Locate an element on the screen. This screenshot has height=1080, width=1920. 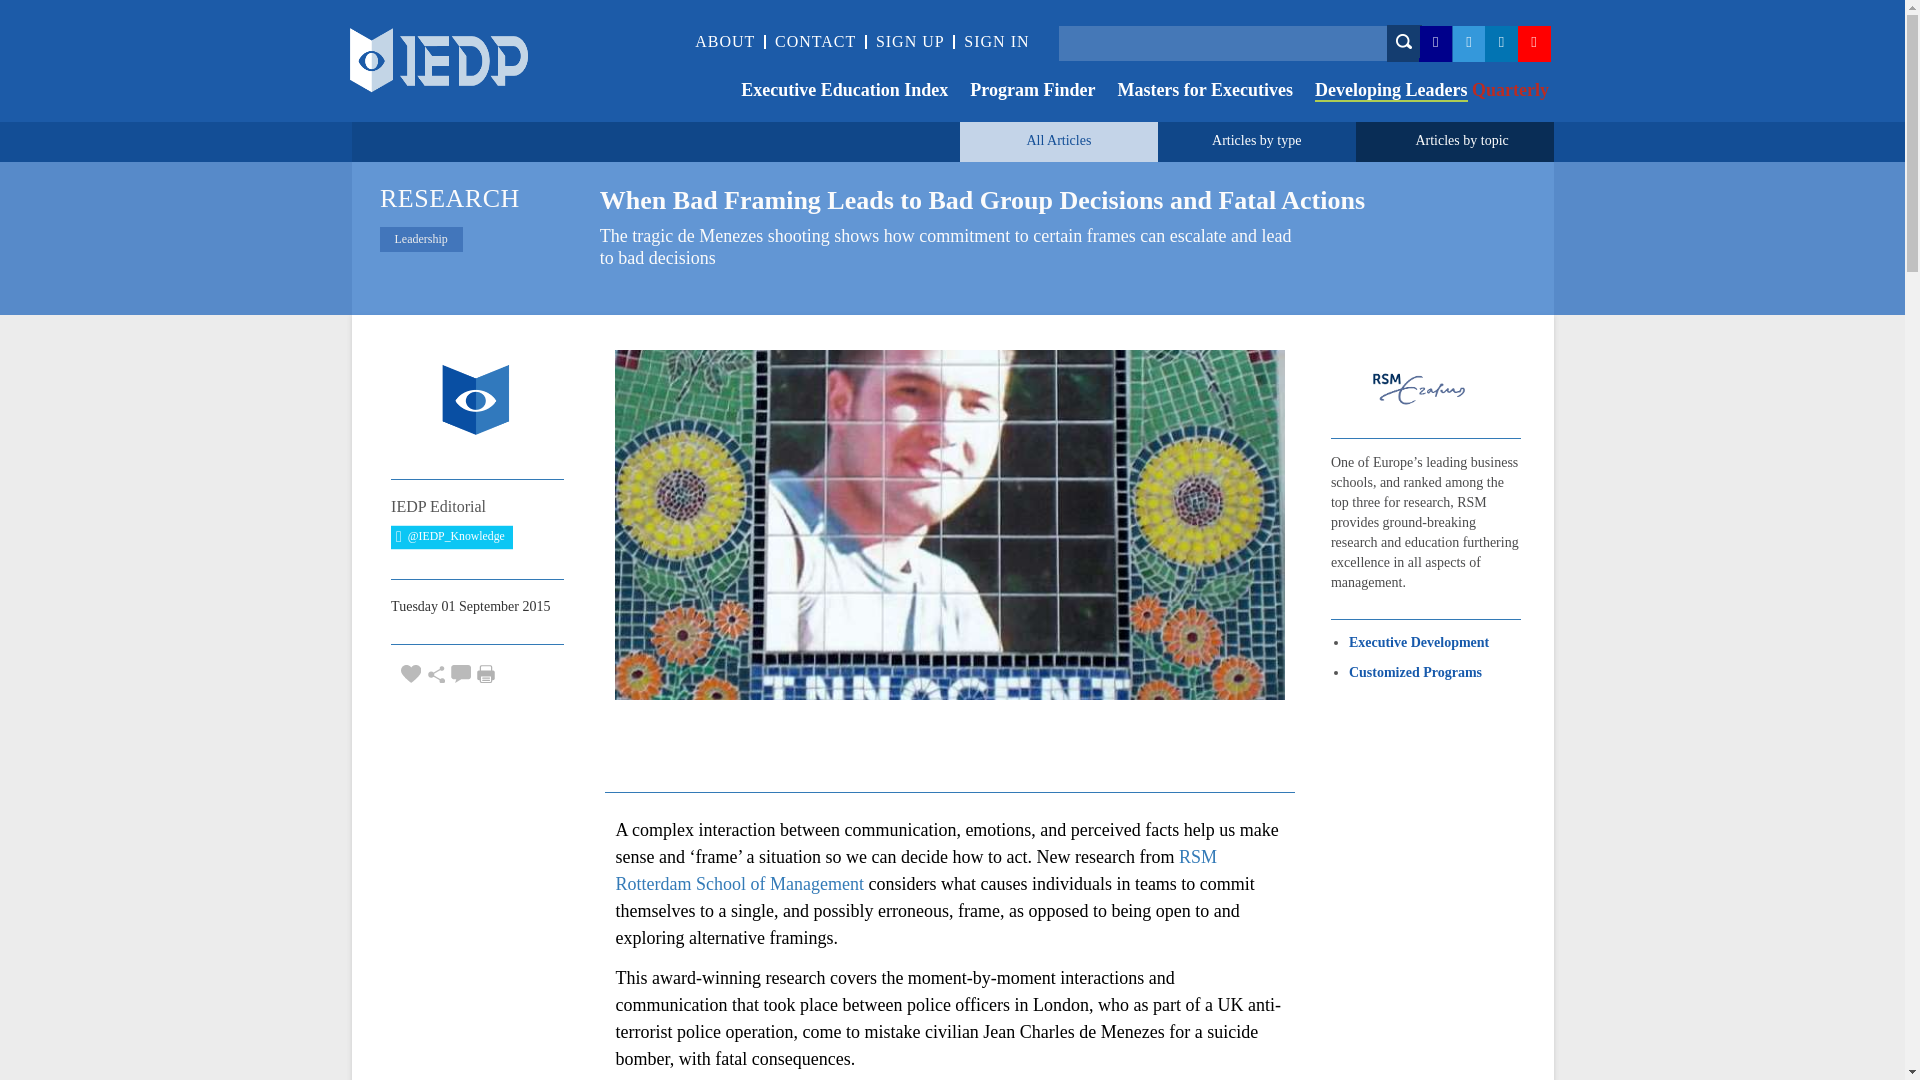
favourite is located at coordinates (410, 674).